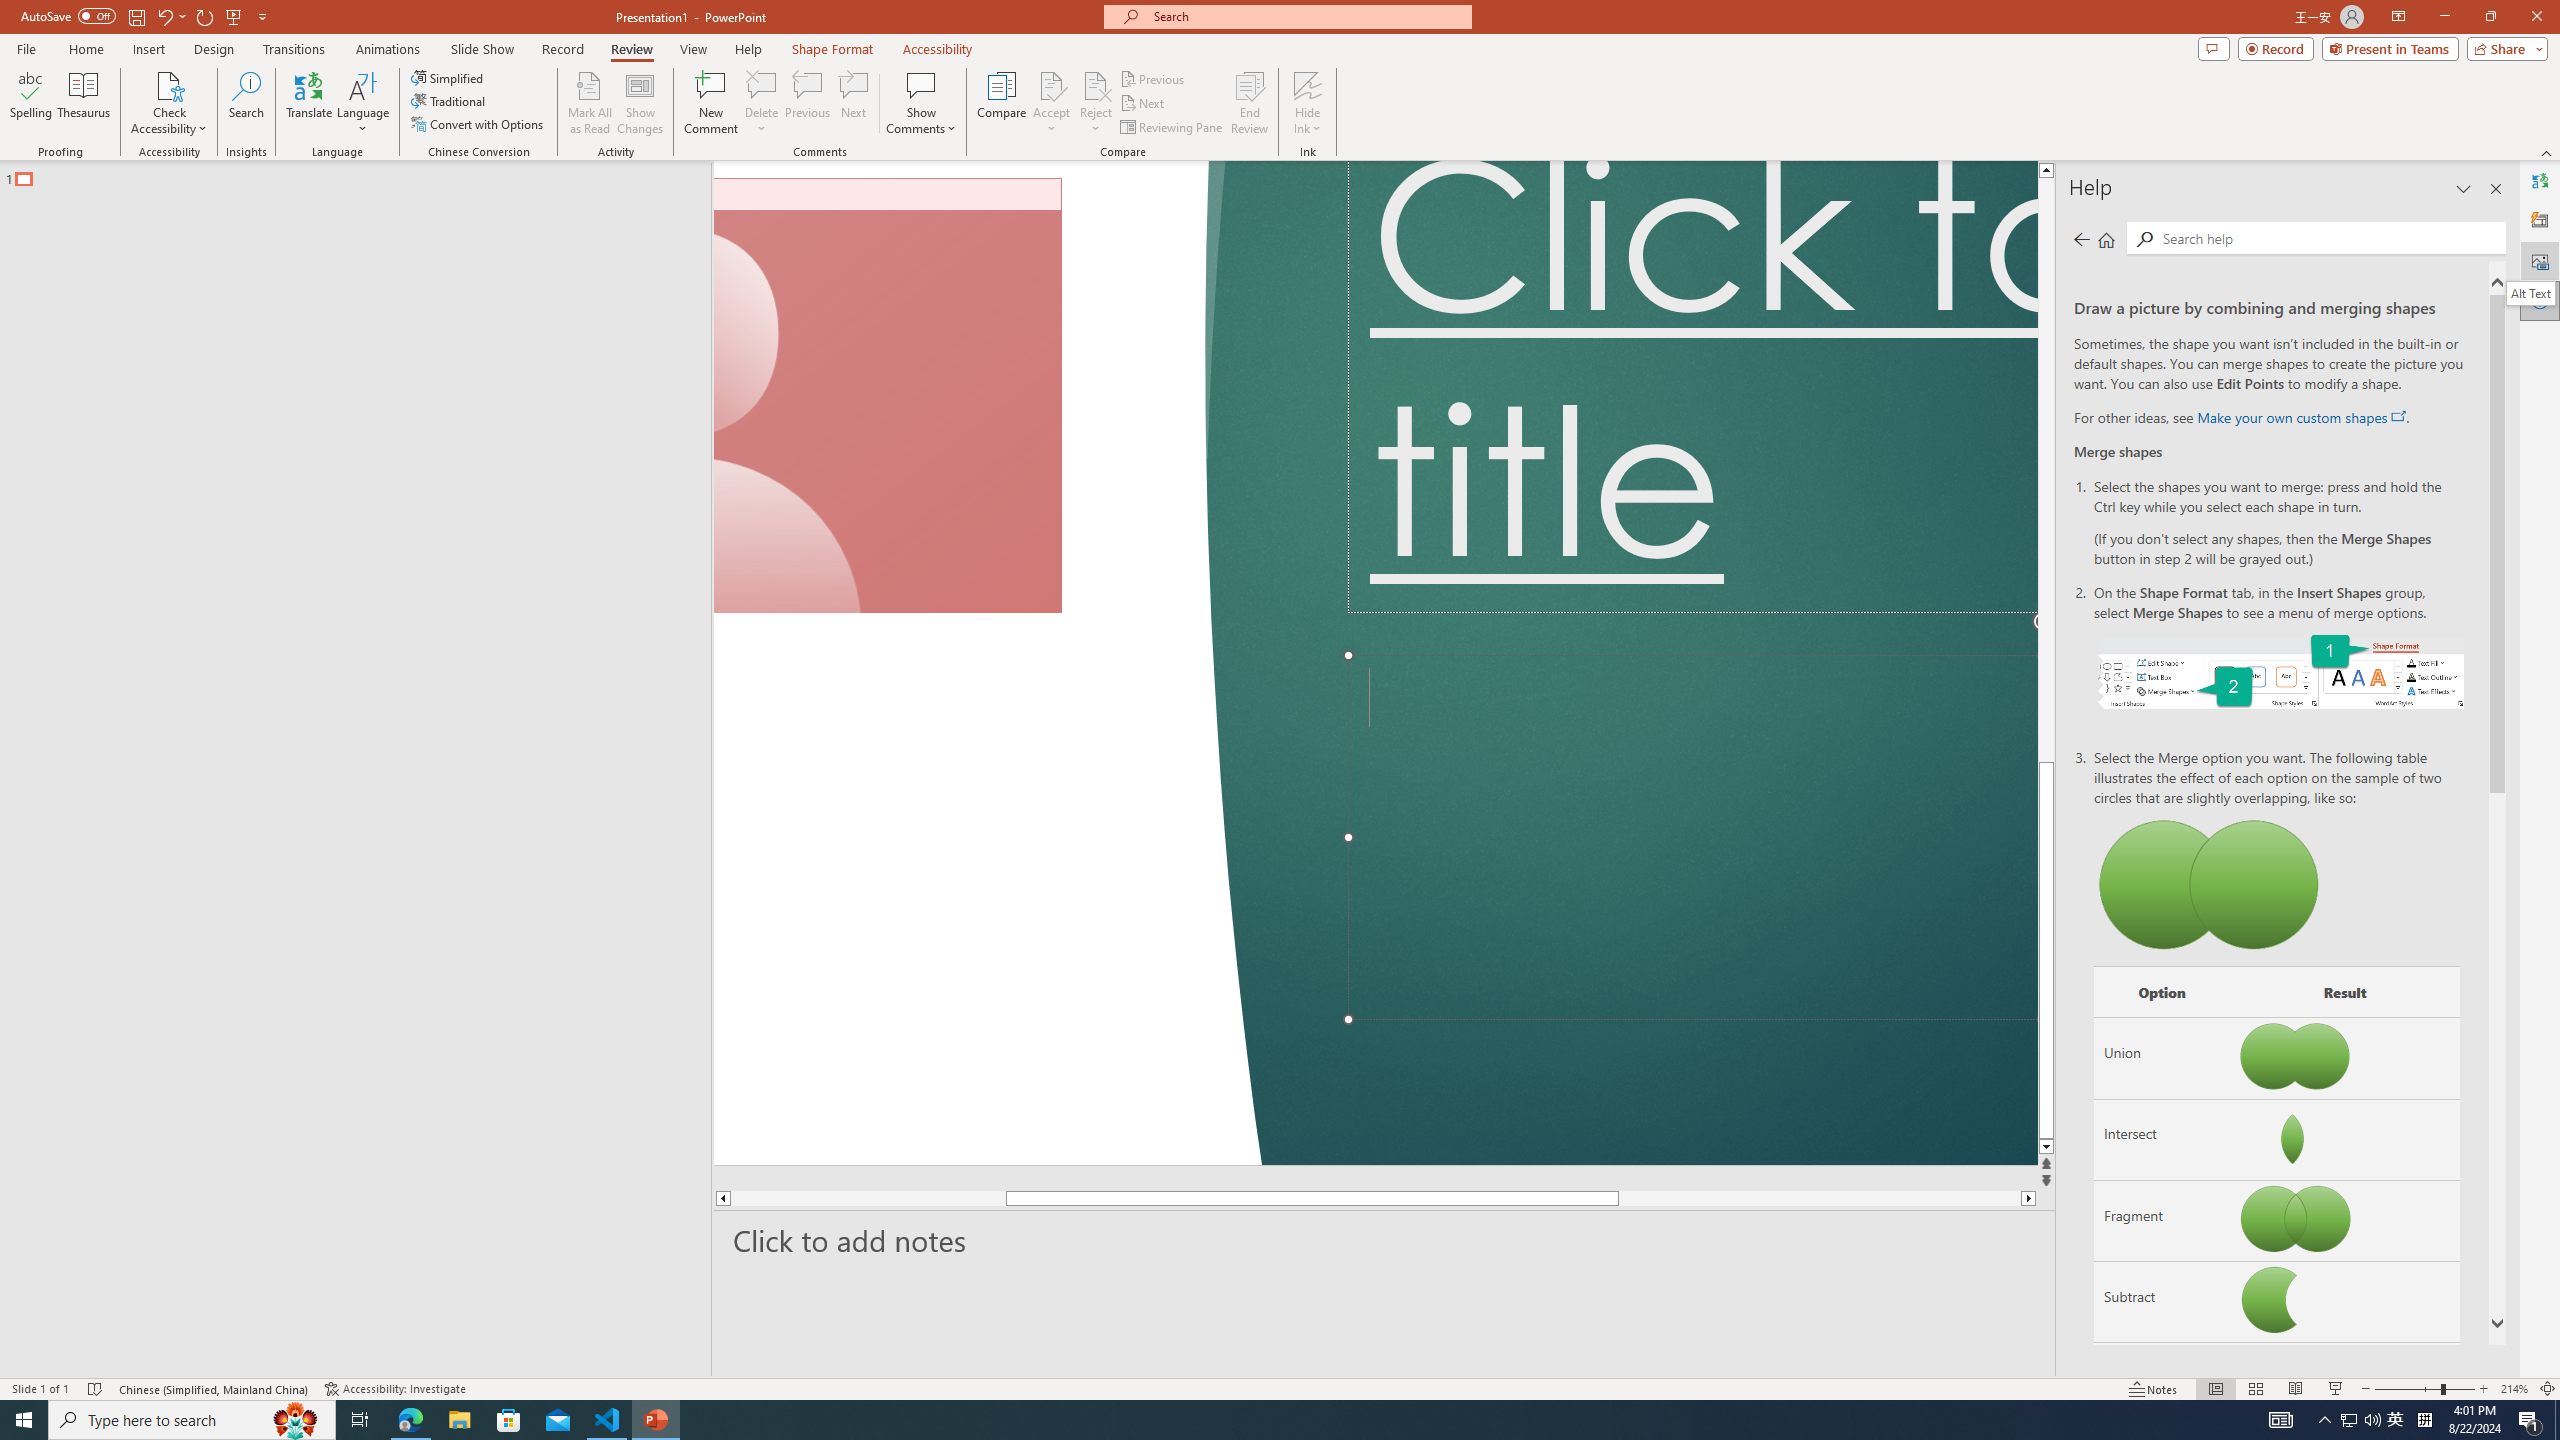  What do you see at coordinates (2254, 1389) in the screenshot?
I see `Slide Sorter` at bounding box center [2254, 1389].